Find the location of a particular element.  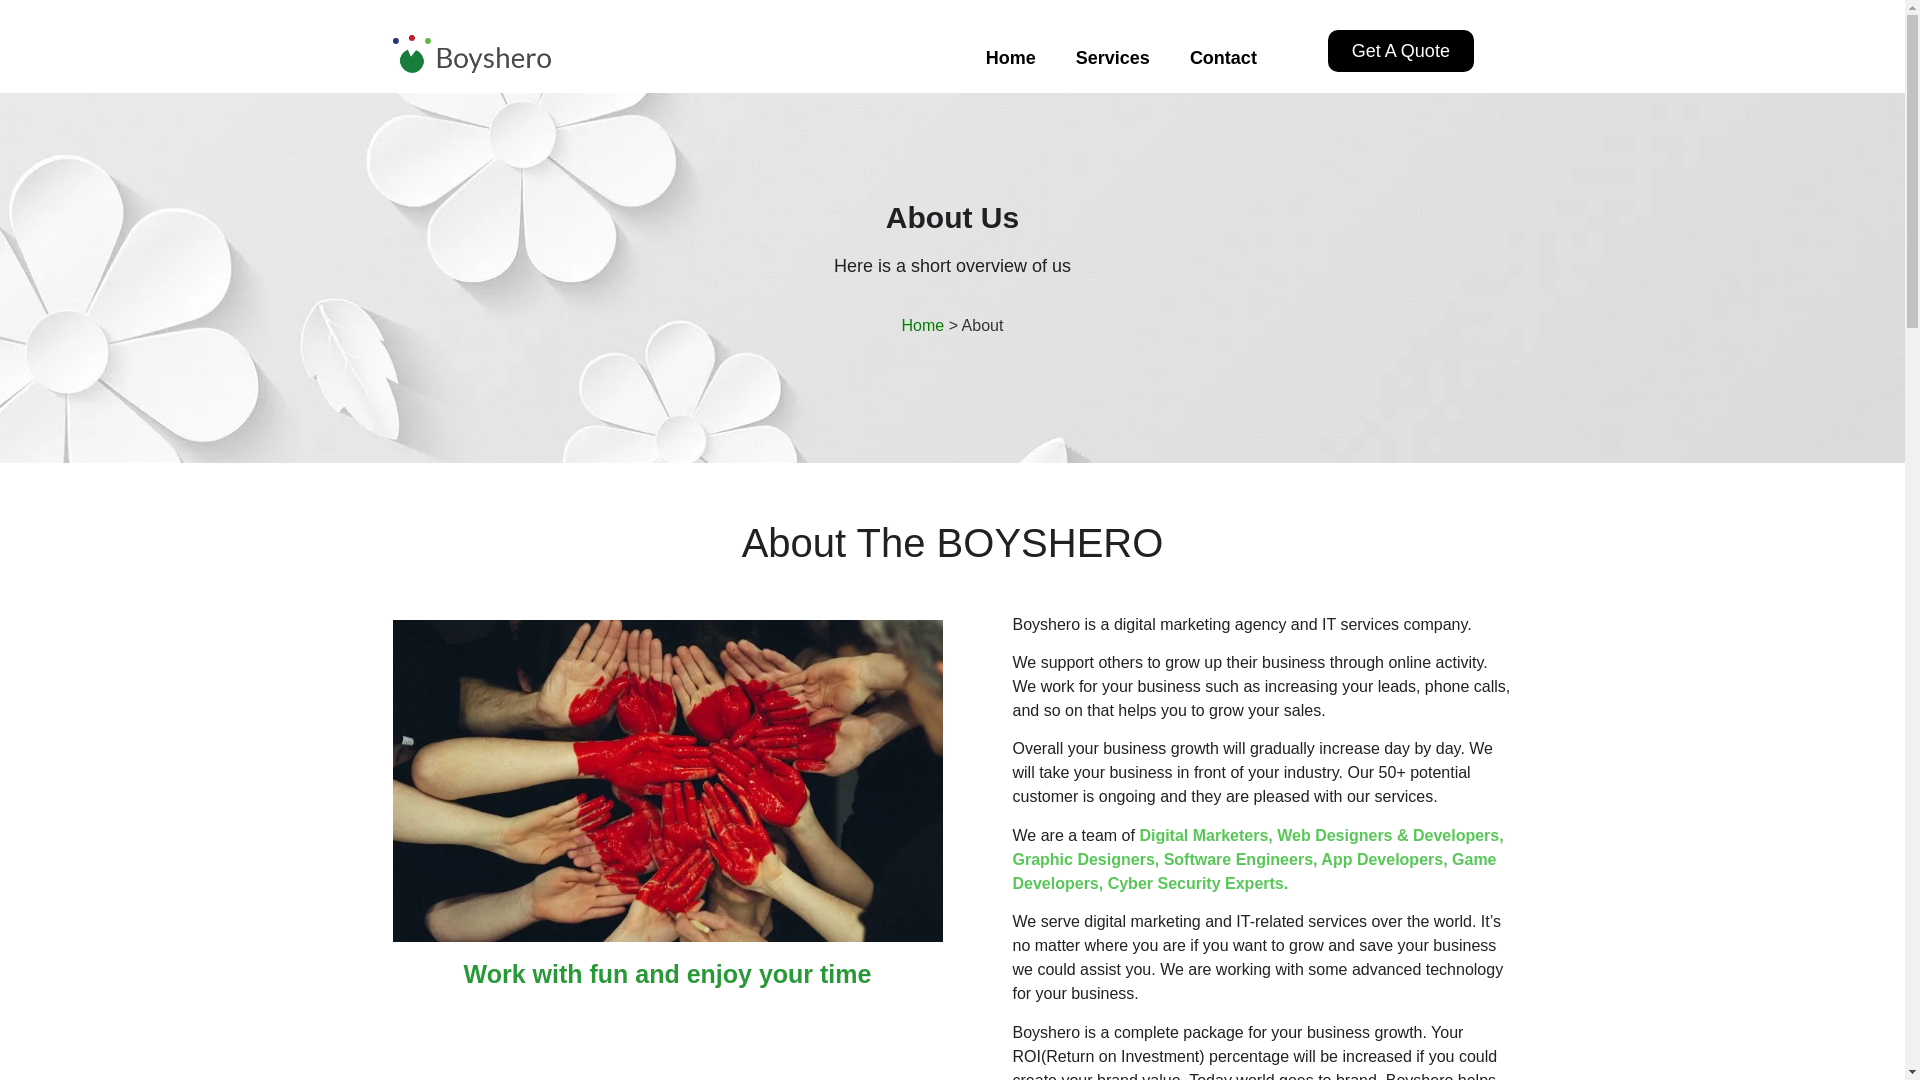

boyshero is located at coordinates (666, 780).